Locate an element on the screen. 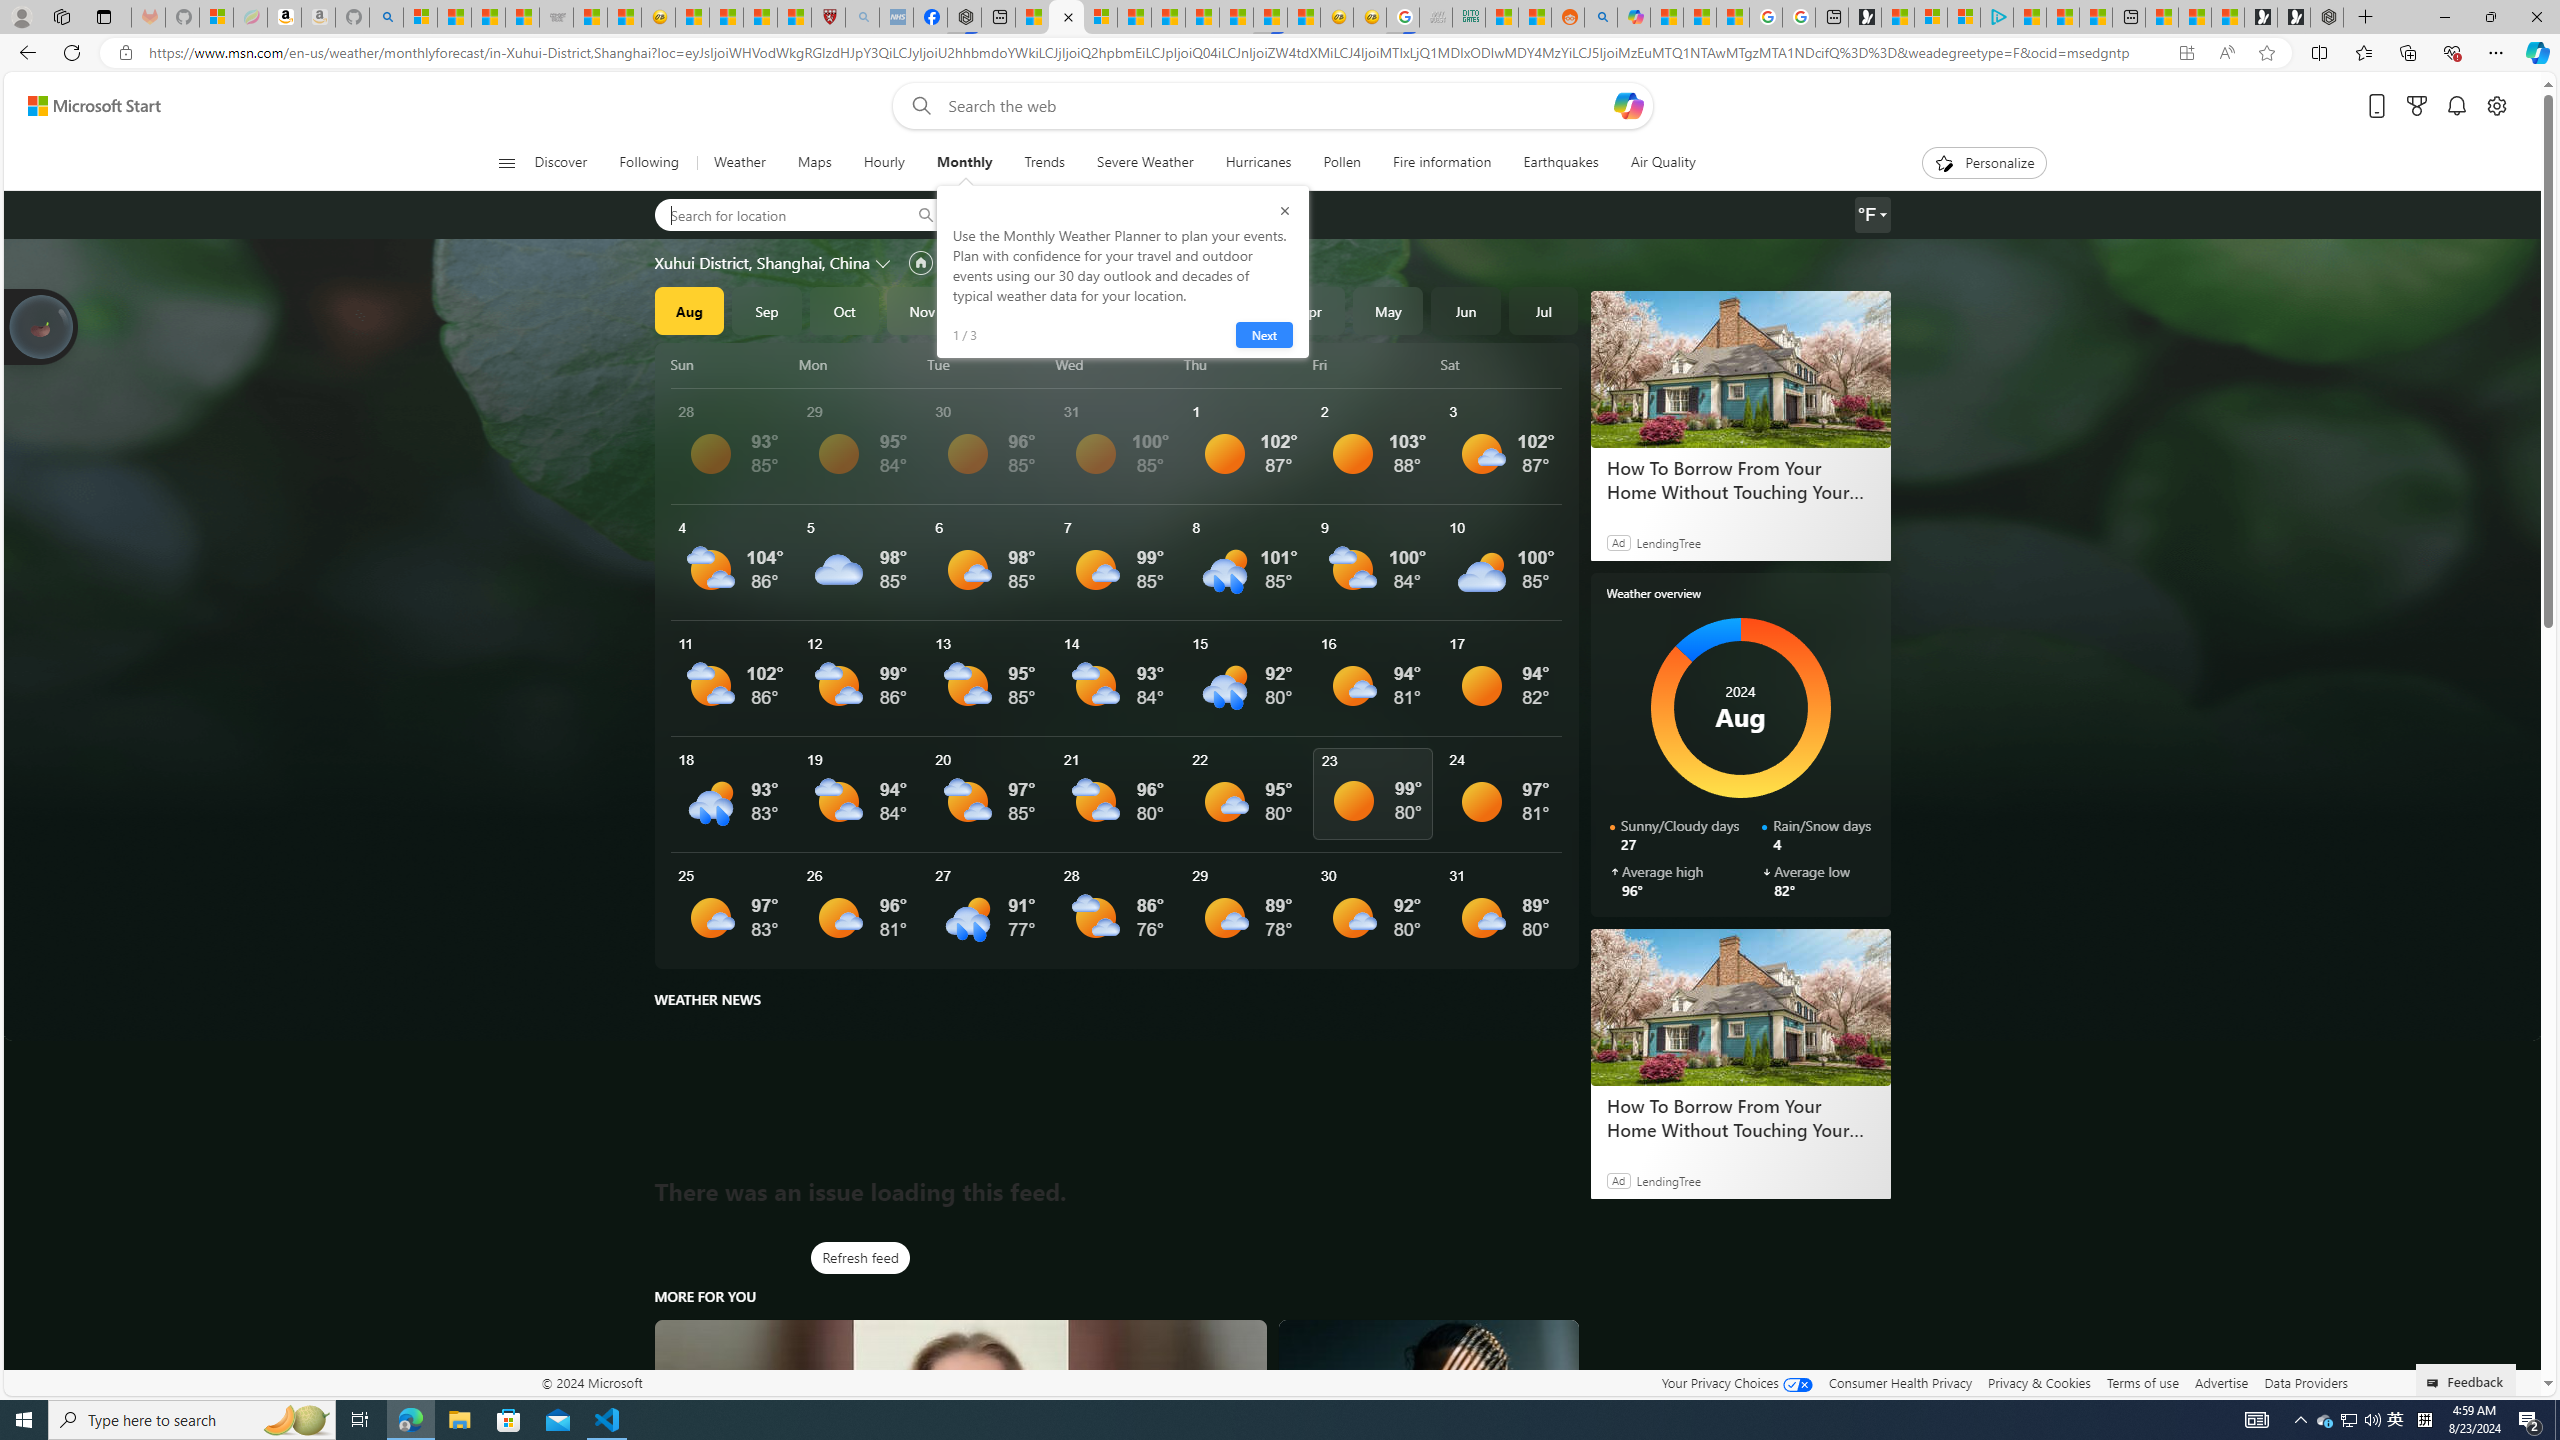  Terms of use is located at coordinates (2142, 1382).